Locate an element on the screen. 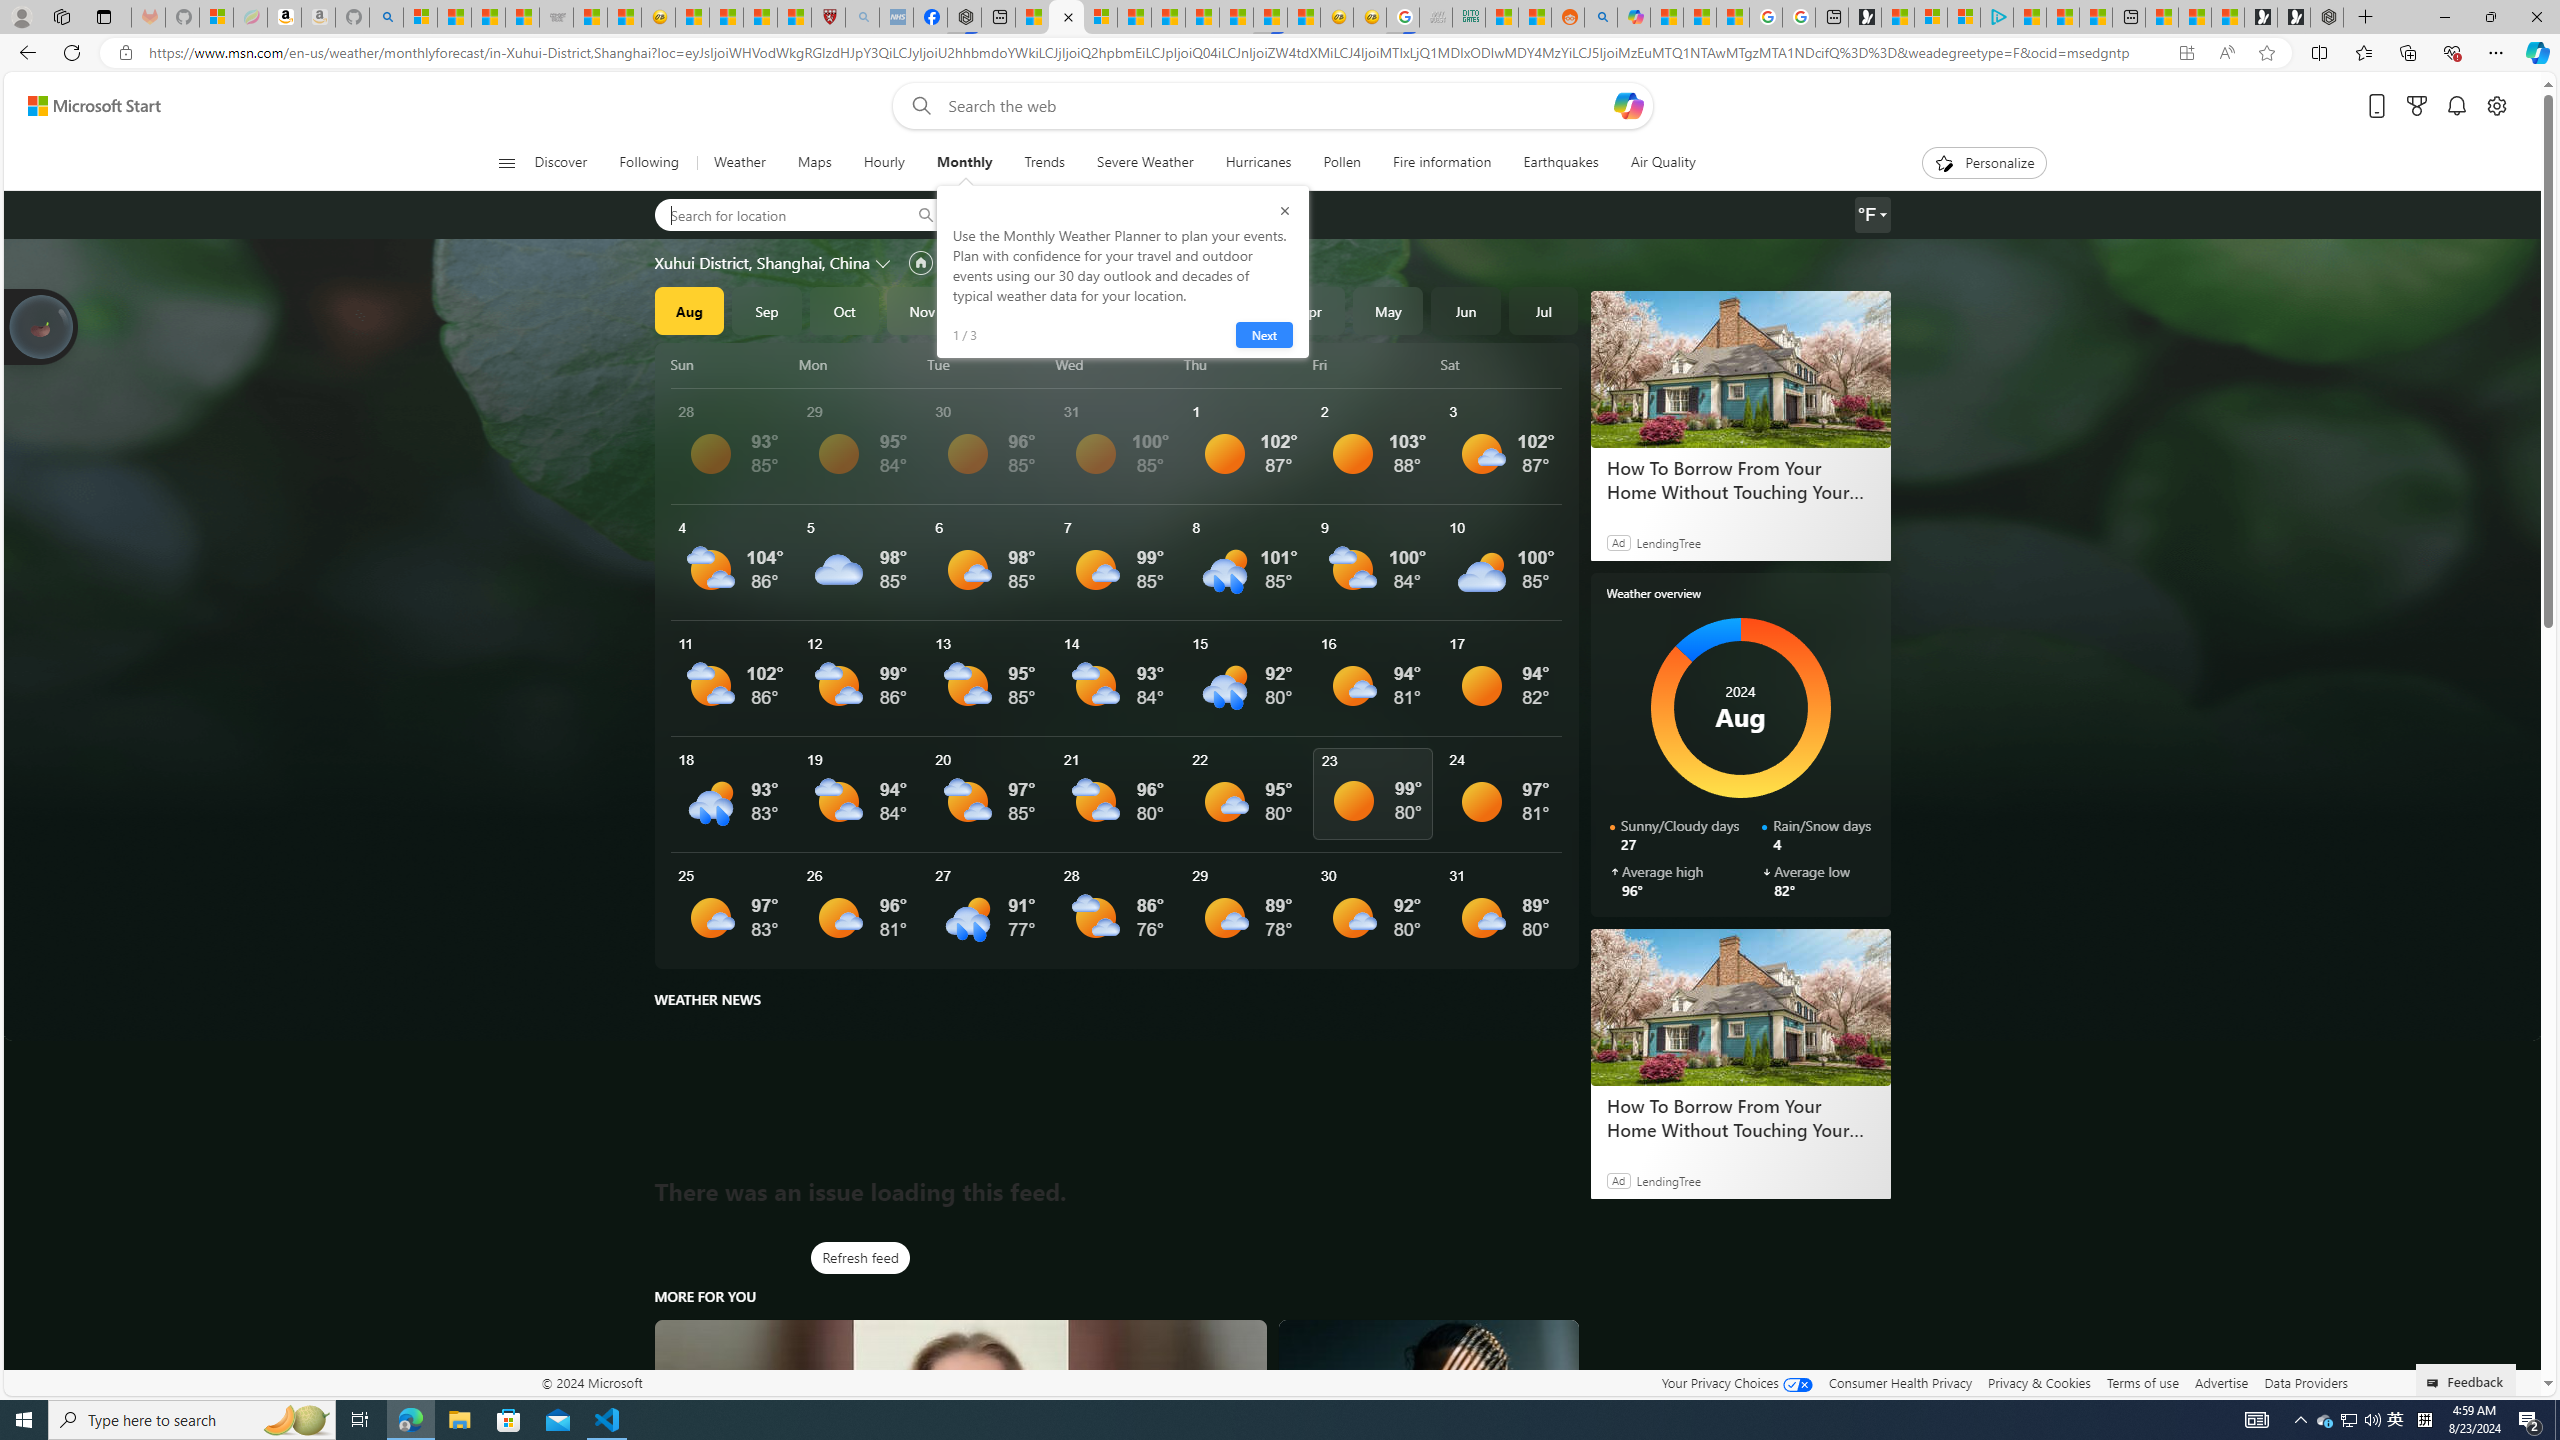  Terms of use is located at coordinates (2142, 1382).